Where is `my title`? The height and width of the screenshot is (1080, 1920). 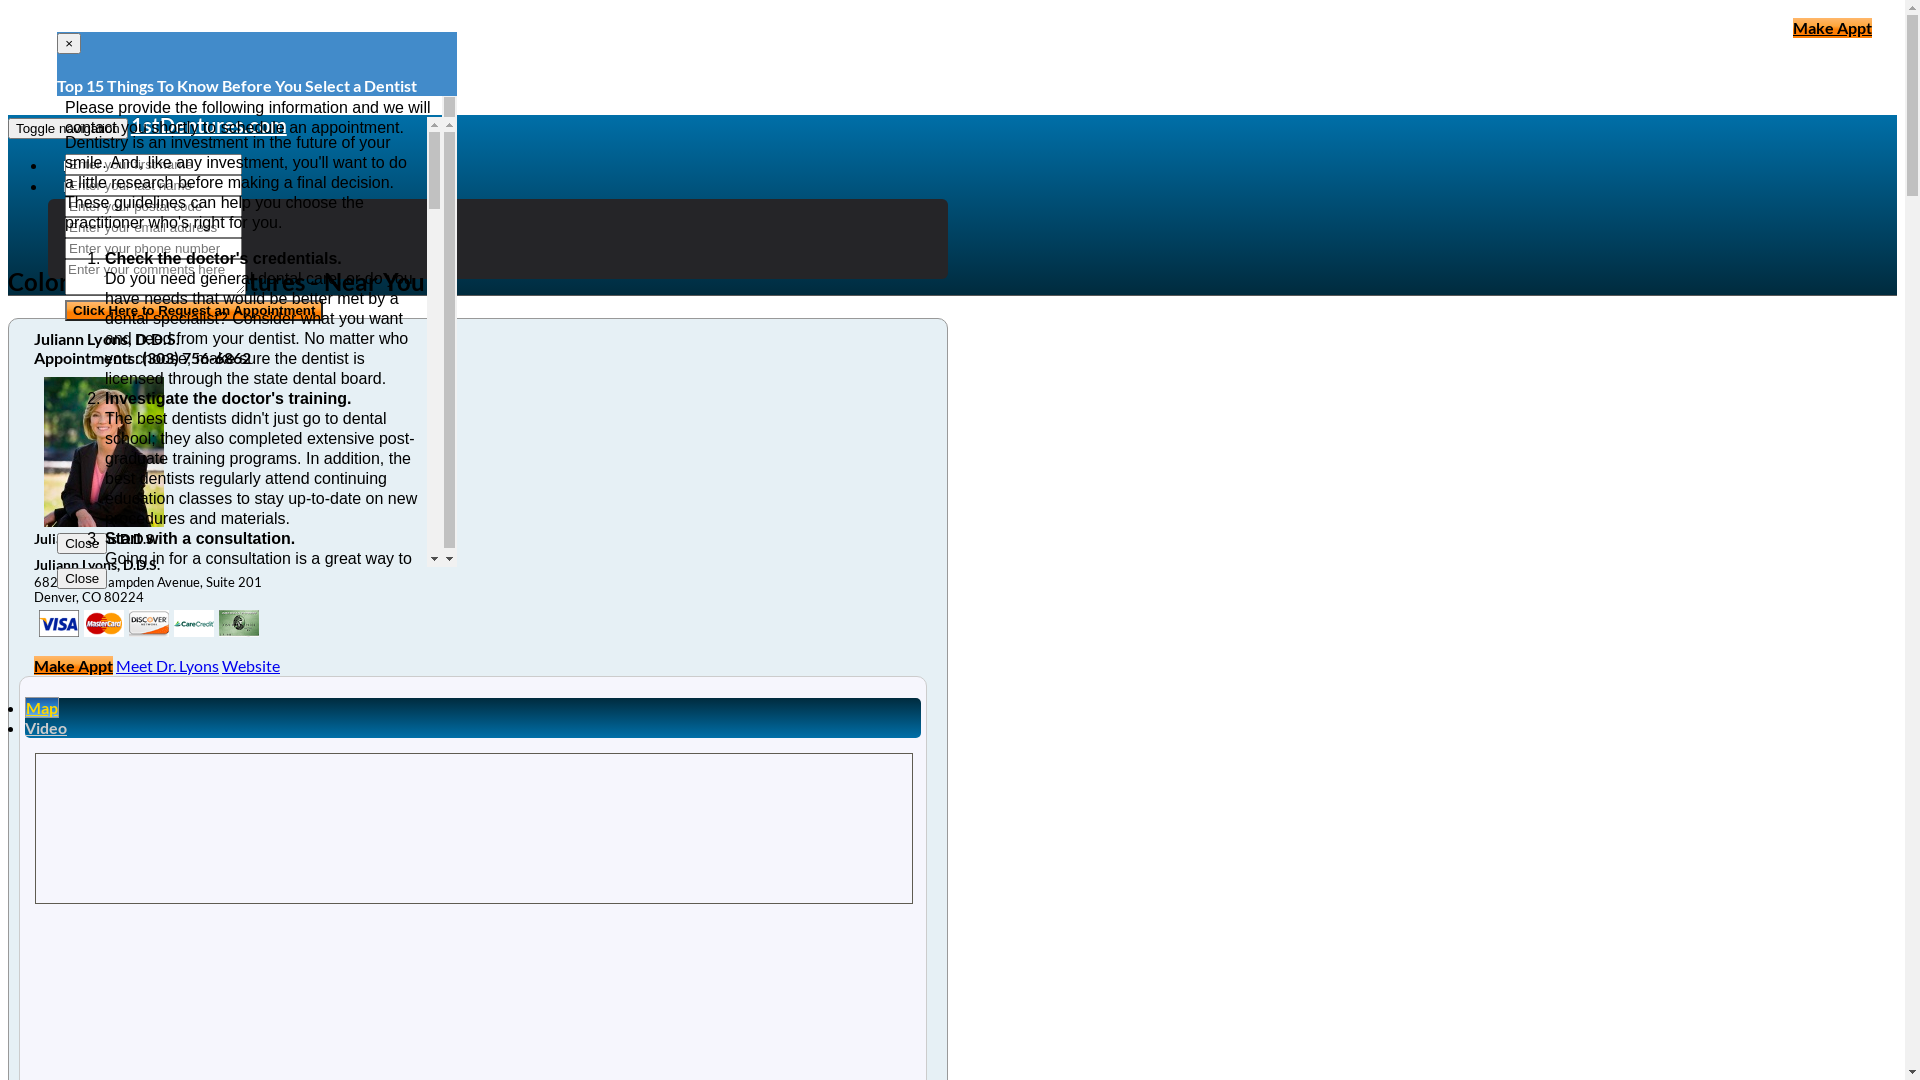 my title is located at coordinates (194, 624).